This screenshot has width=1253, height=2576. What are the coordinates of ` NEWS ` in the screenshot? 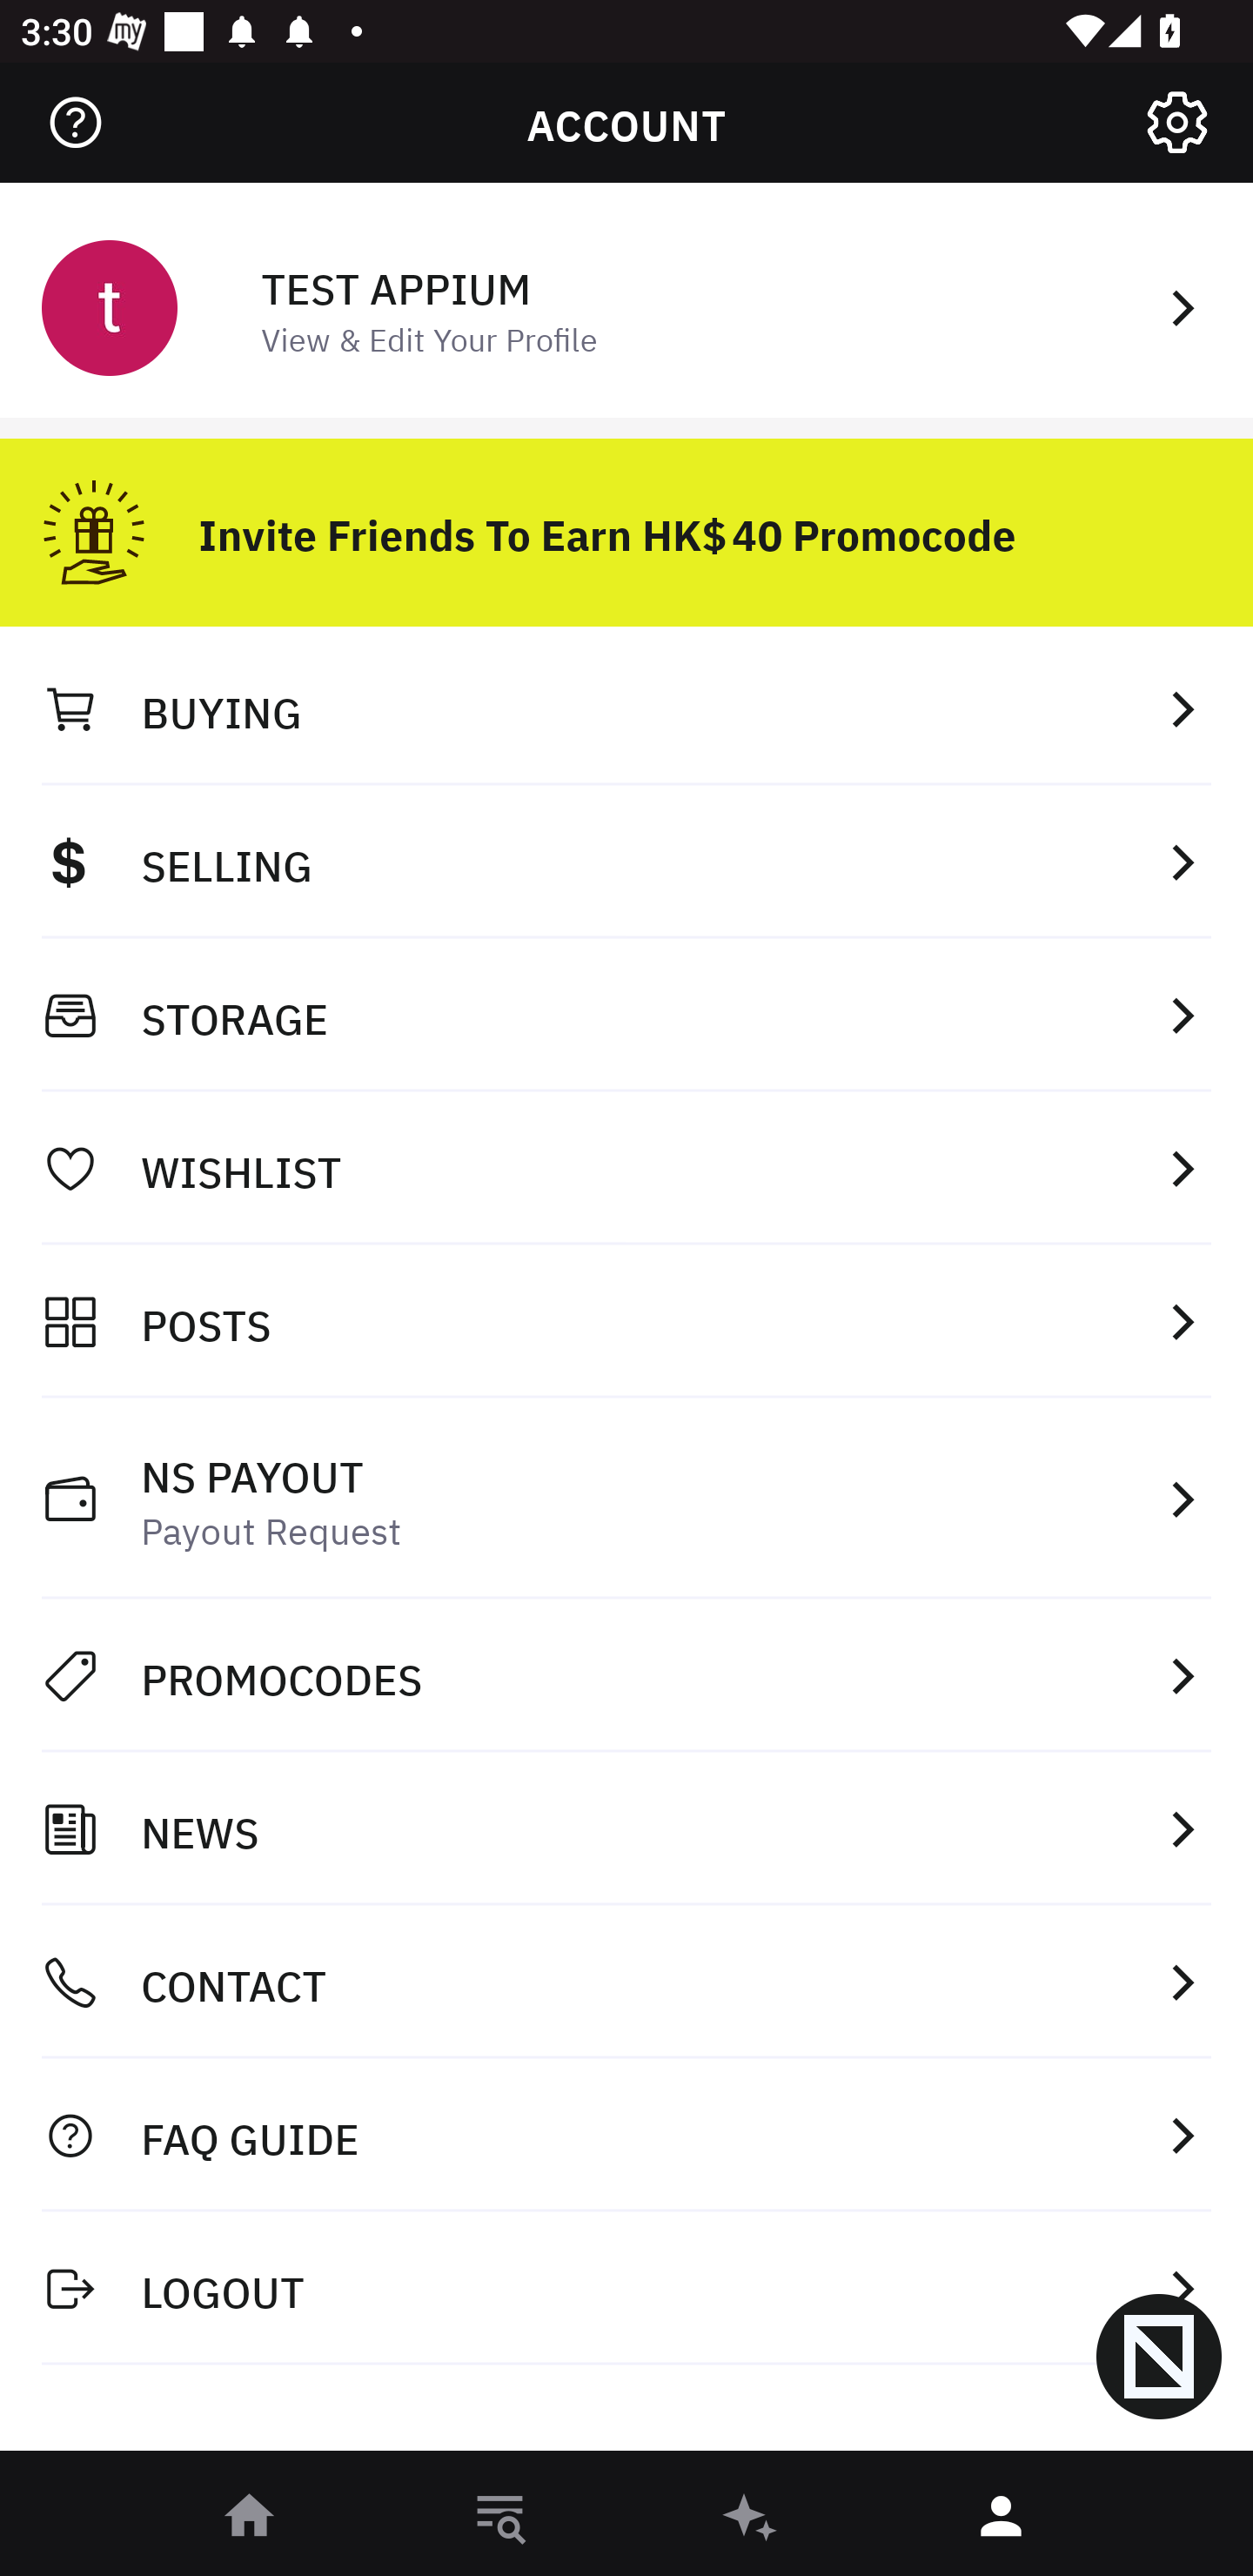 It's located at (626, 1828).